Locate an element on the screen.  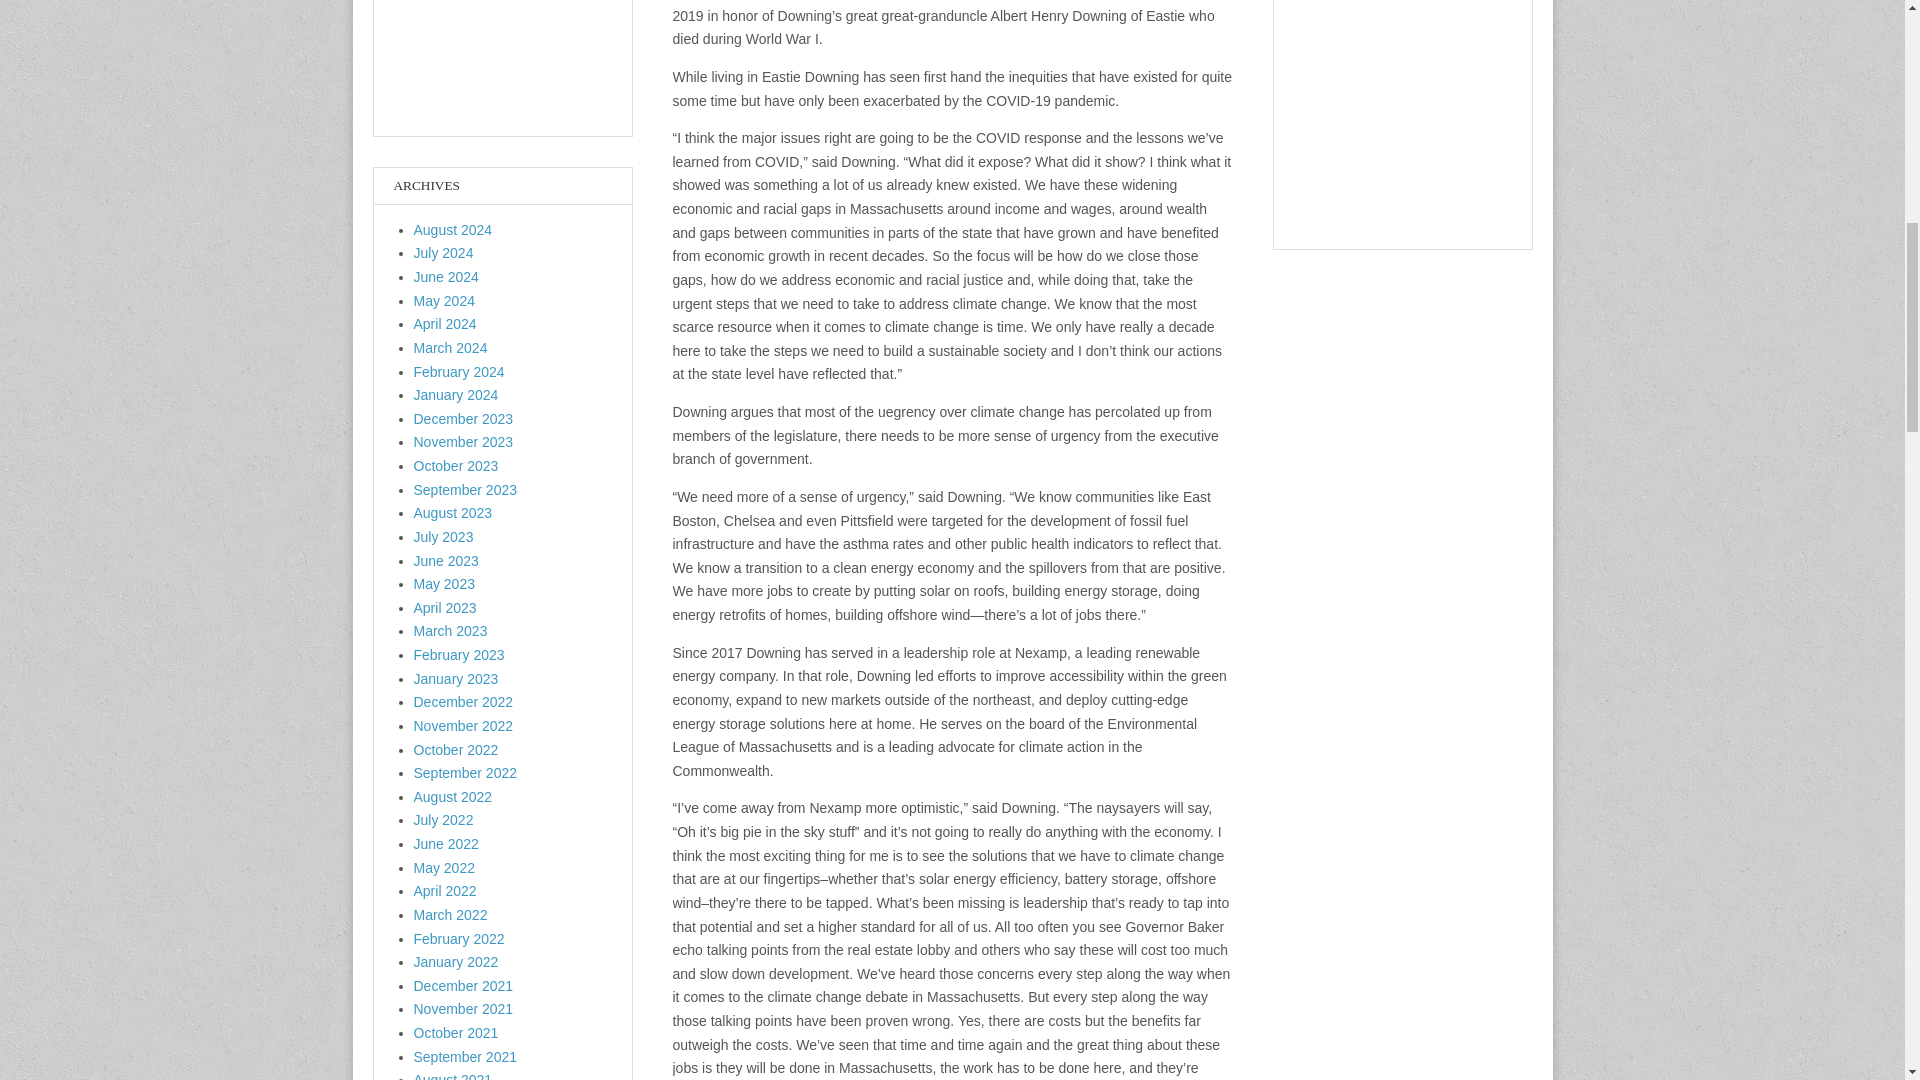
July 2024 is located at coordinates (444, 253).